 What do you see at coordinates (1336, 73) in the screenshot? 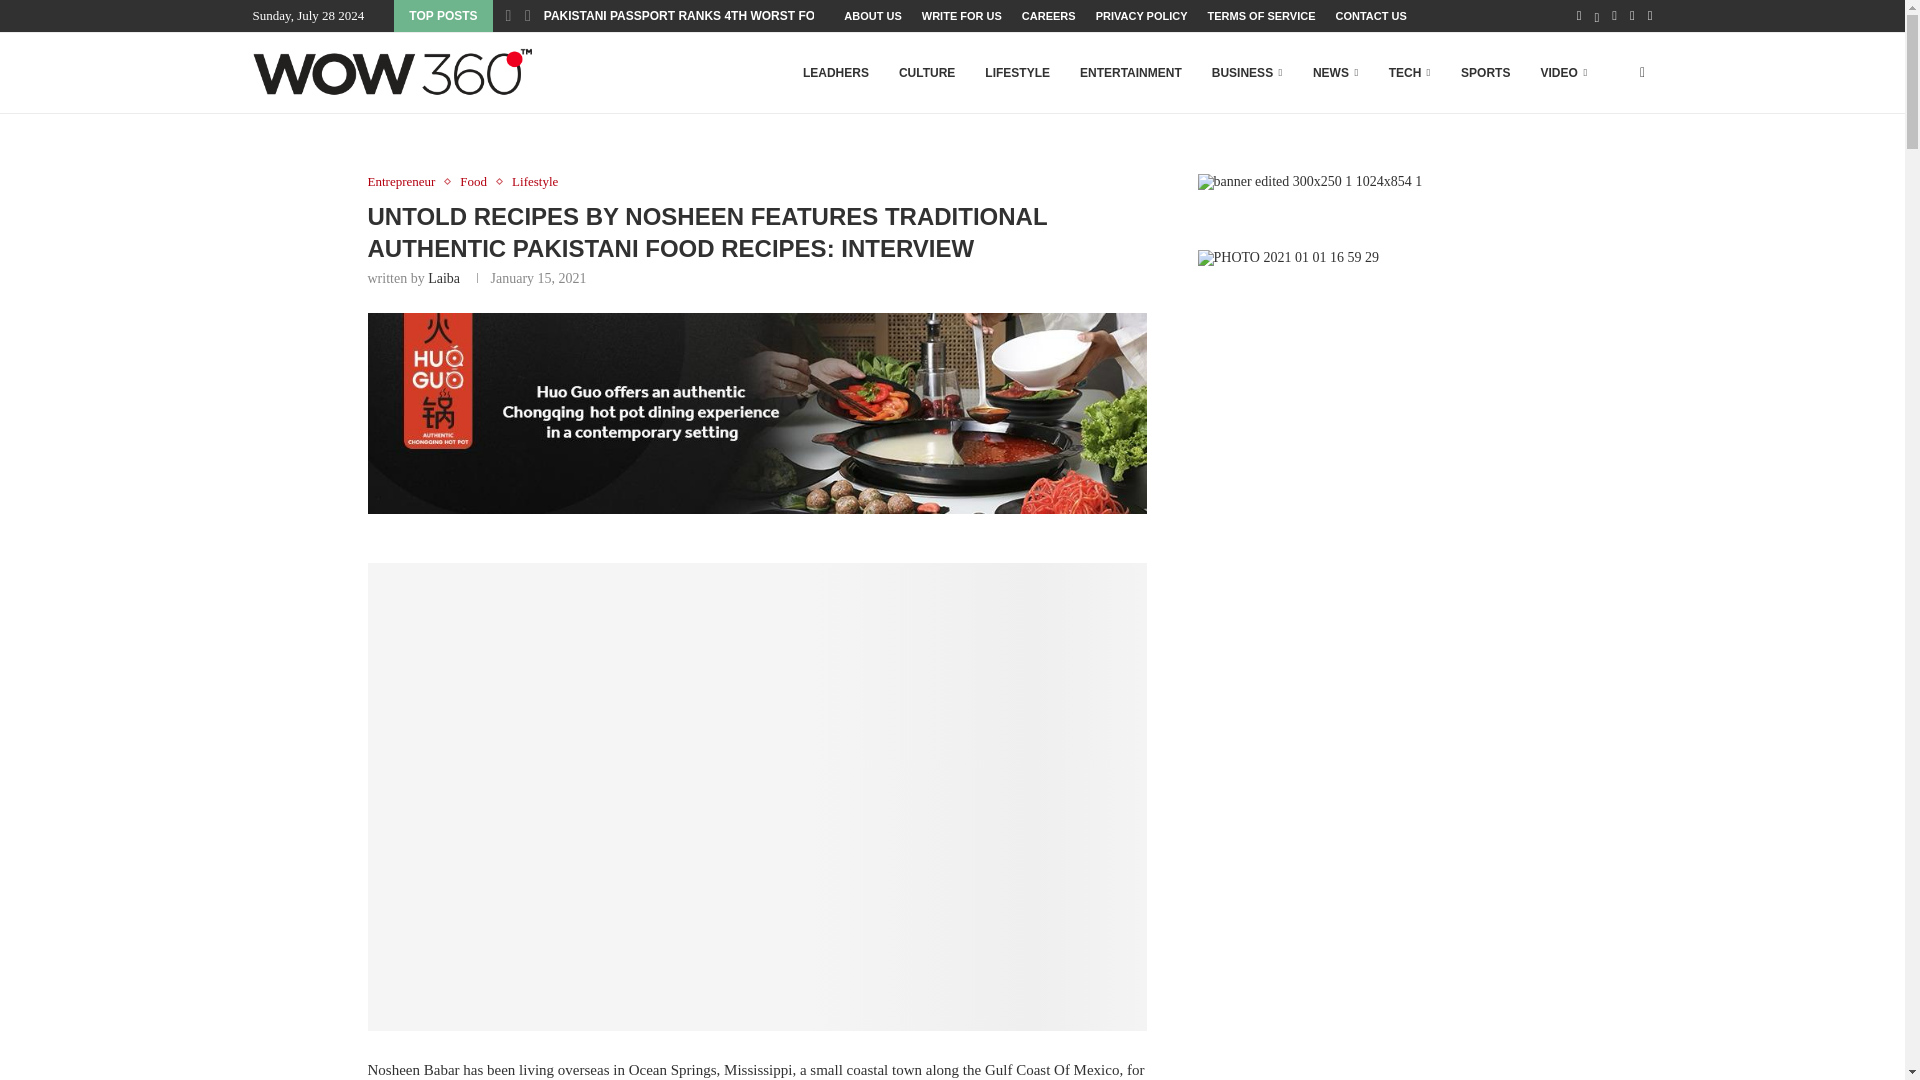
I see `NEWS` at bounding box center [1336, 73].